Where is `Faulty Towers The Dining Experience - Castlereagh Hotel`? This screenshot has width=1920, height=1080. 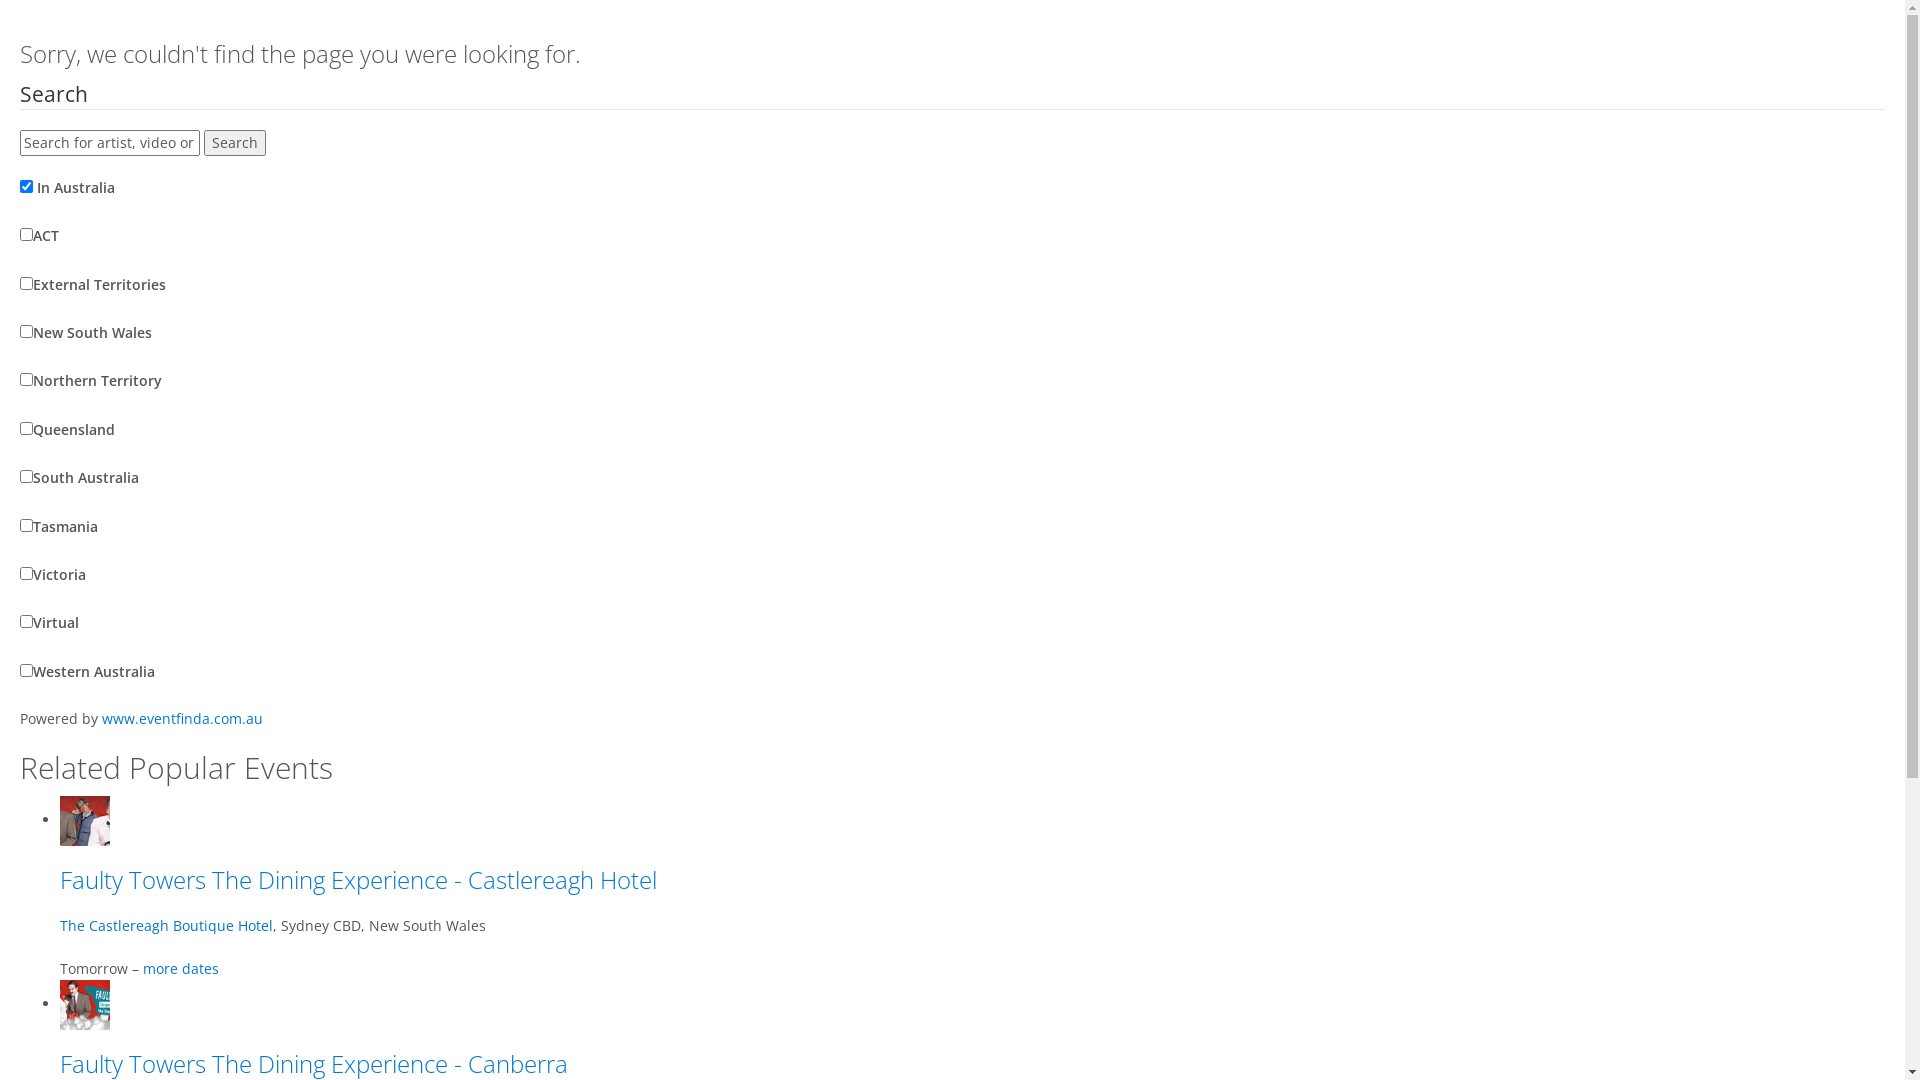
Faulty Towers The Dining Experience - Castlereagh Hotel is located at coordinates (358, 880).